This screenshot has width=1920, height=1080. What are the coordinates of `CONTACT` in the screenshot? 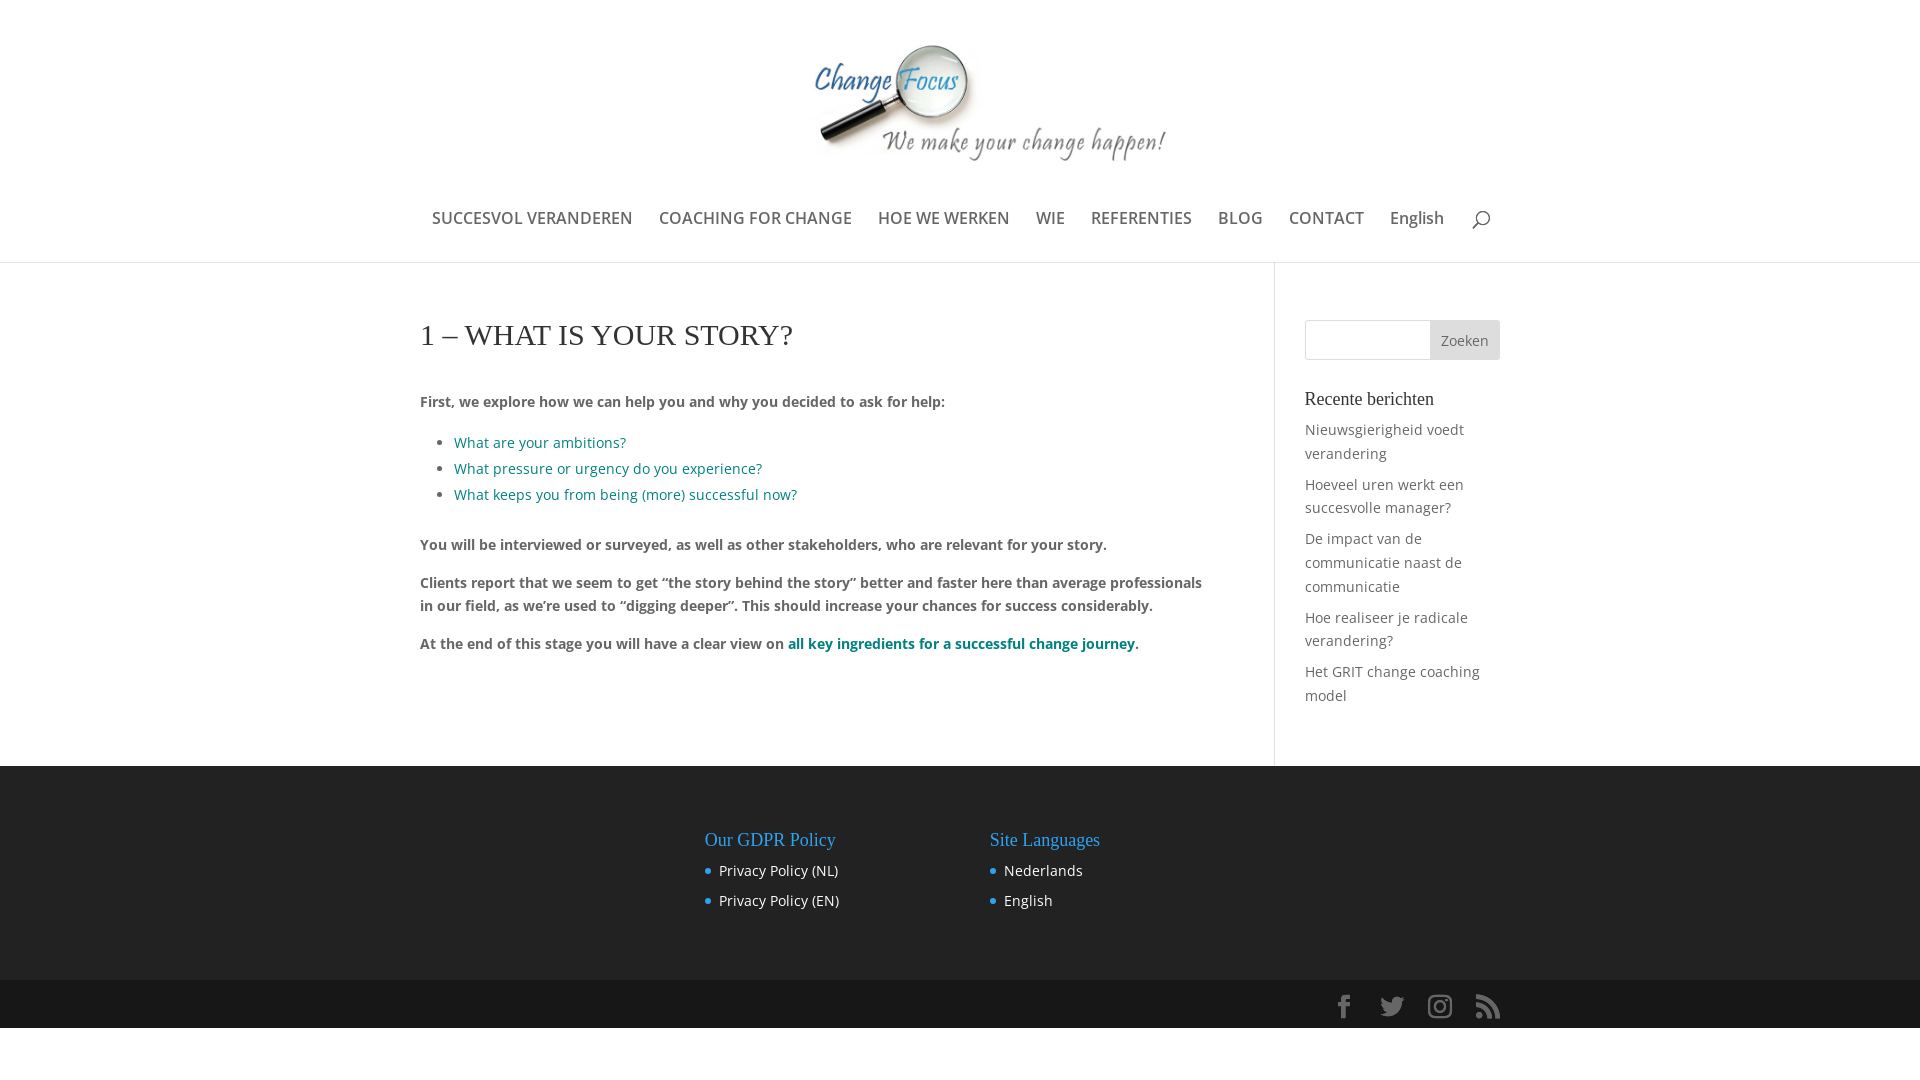 It's located at (1326, 236).